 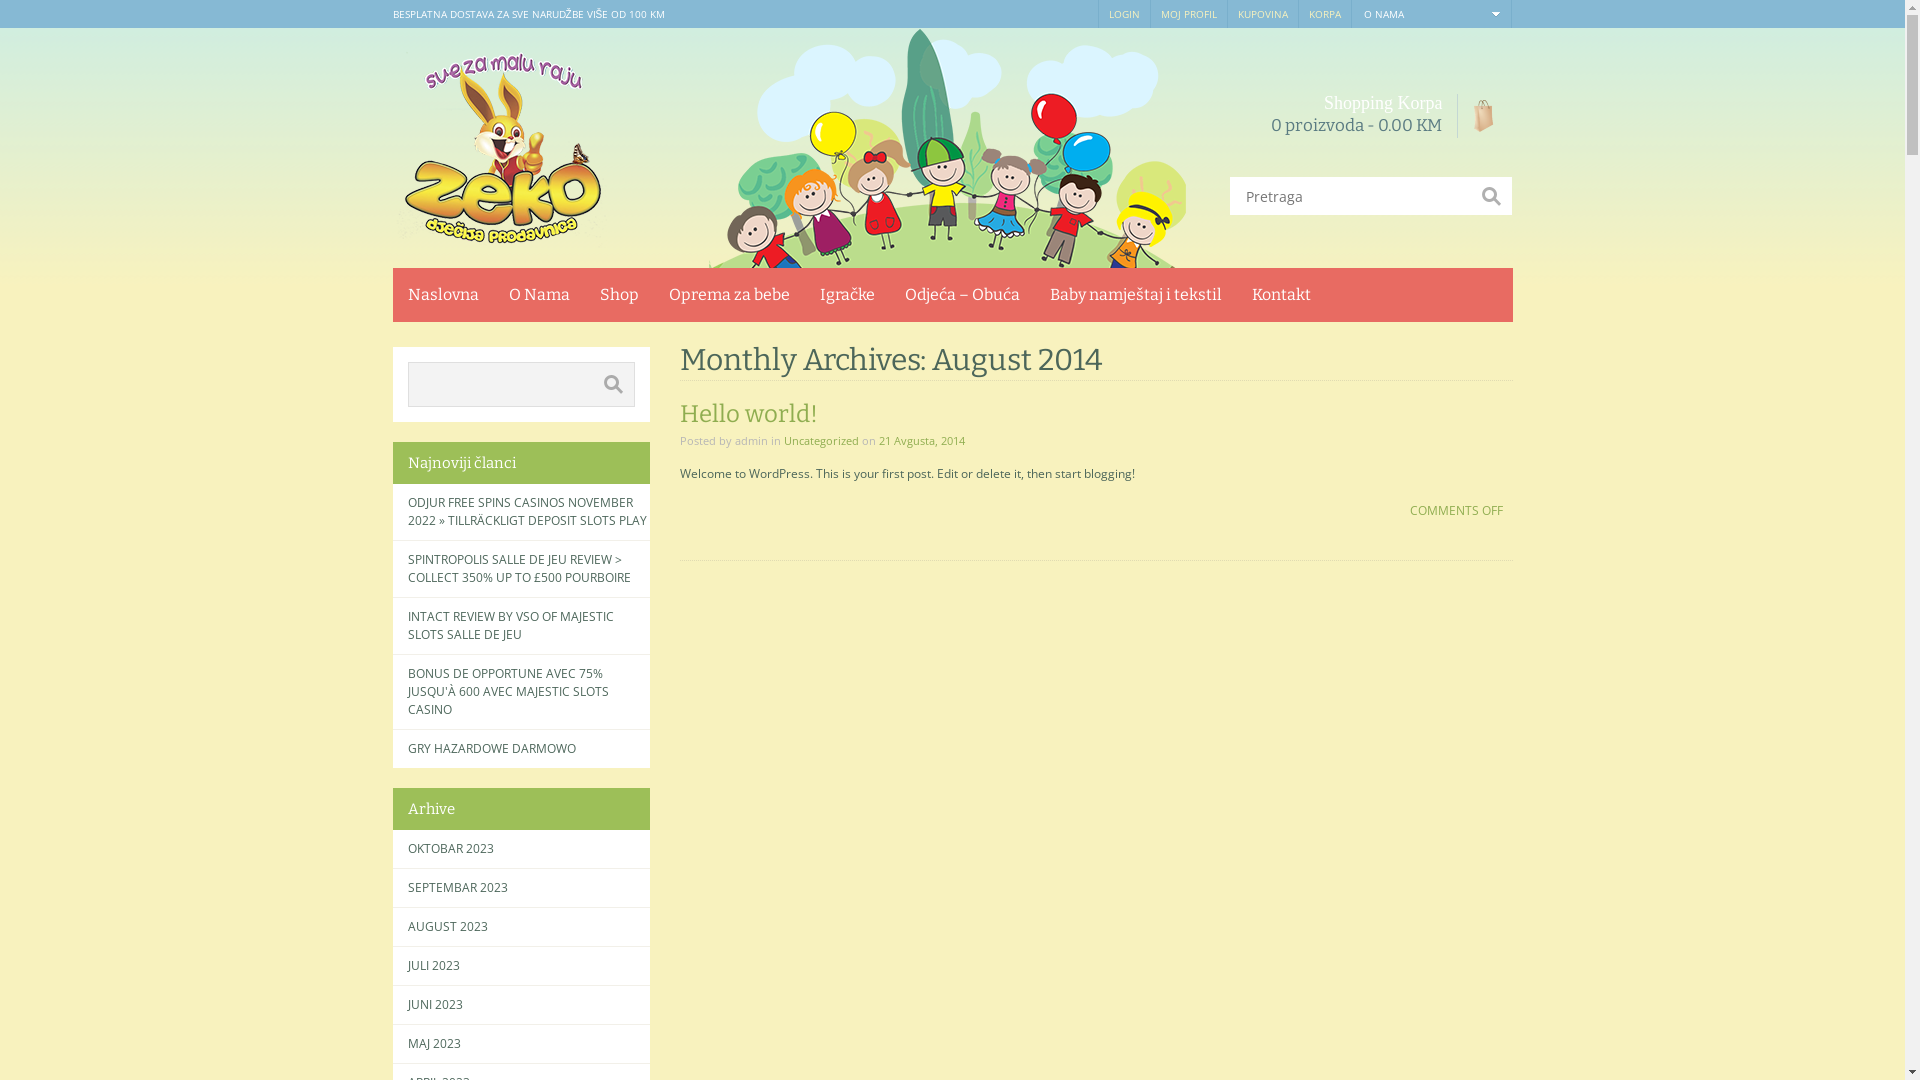 I want to click on 21 Avgusta, 2014, so click(x=922, y=440).